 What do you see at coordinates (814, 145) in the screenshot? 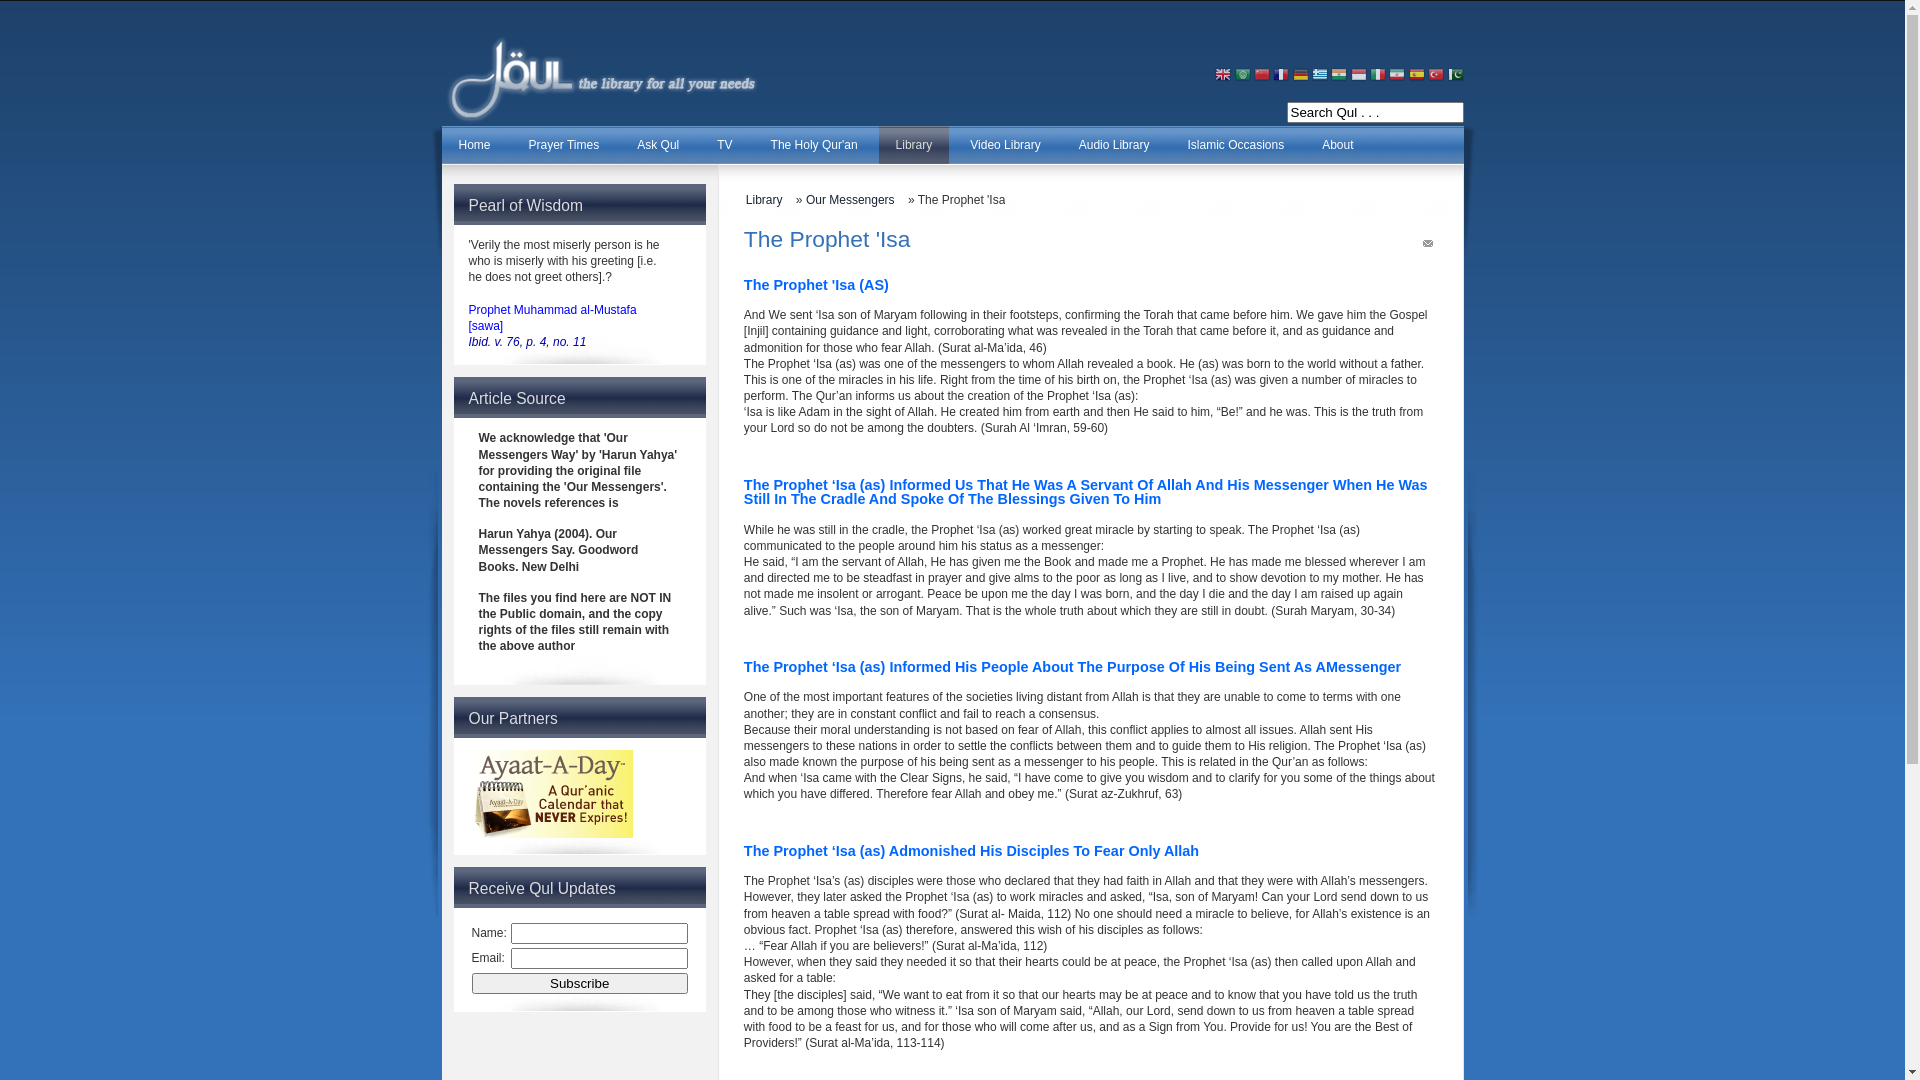
I see `The Holy Qur'an` at bounding box center [814, 145].